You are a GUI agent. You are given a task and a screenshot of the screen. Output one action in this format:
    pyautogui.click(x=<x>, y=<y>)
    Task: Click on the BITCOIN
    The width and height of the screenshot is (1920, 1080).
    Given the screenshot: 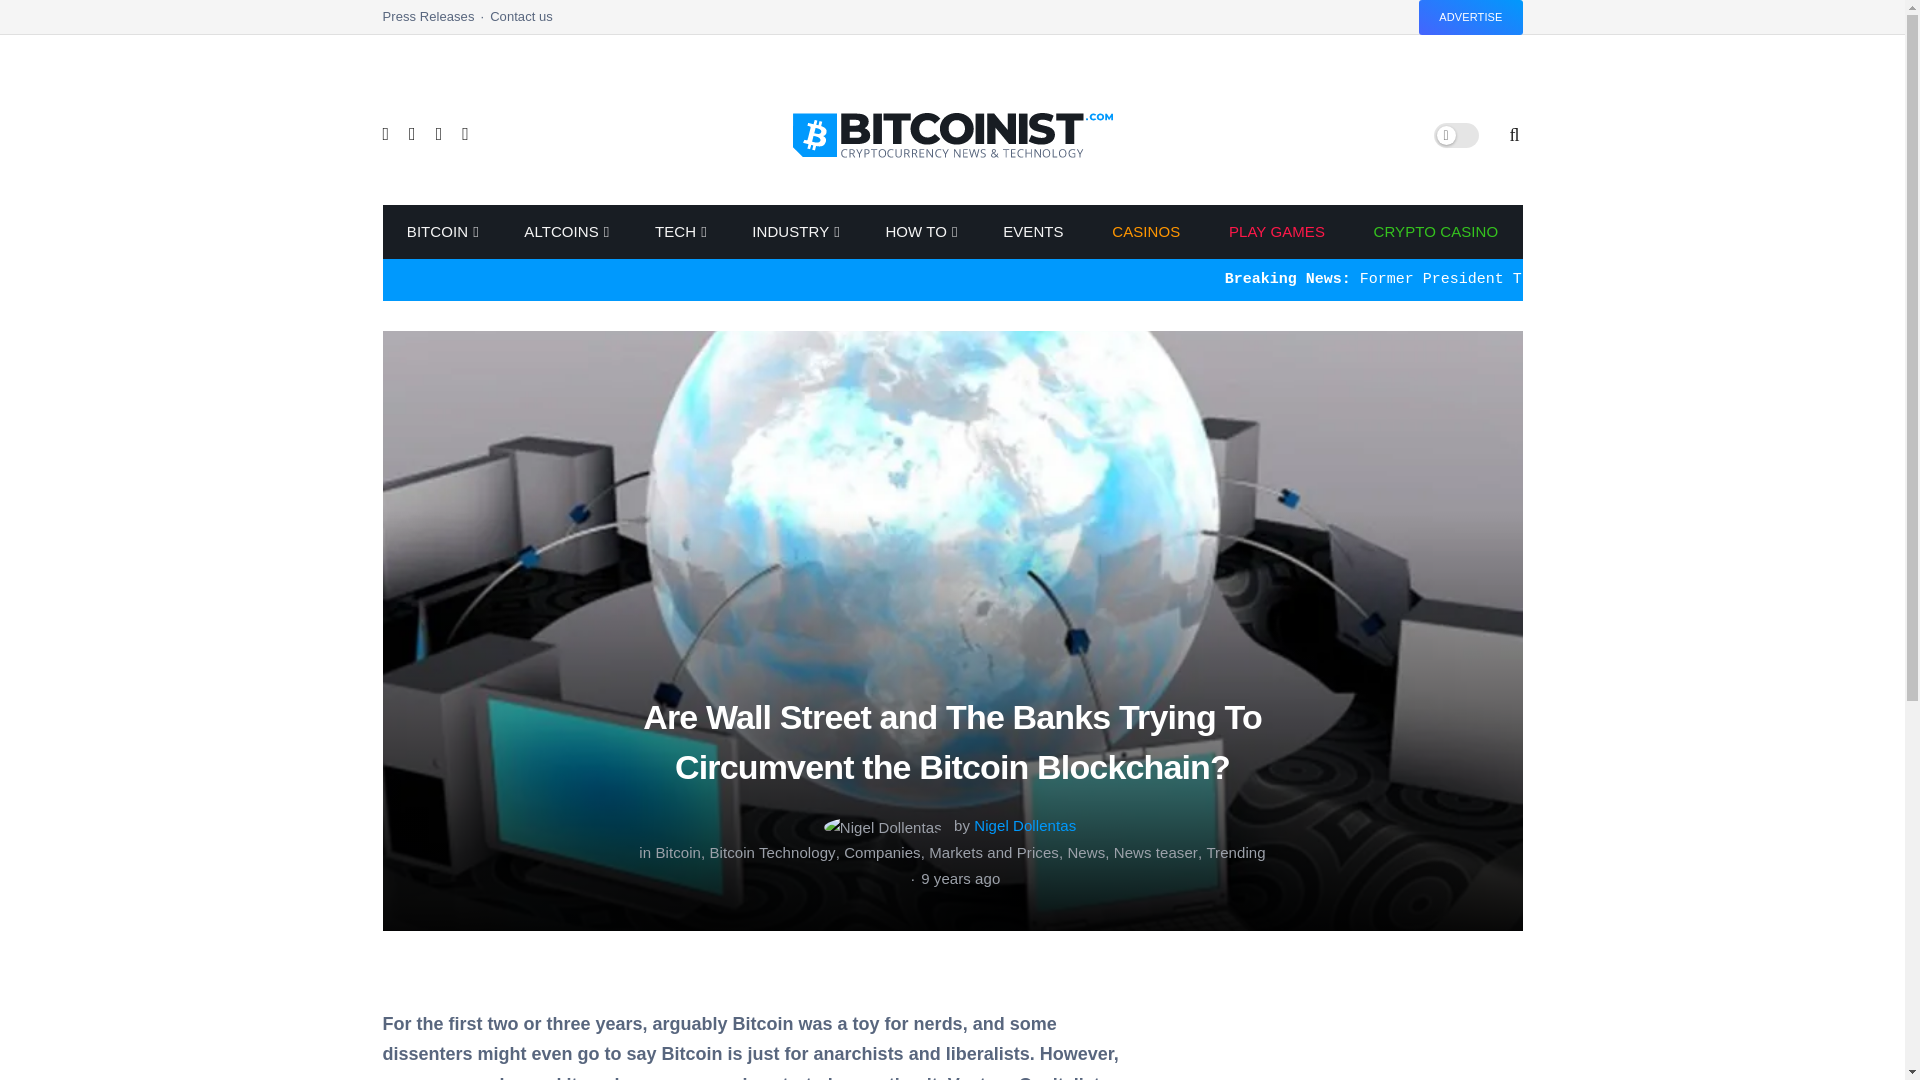 What is the action you would take?
    pyautogui.click(x=440, y=232)
    